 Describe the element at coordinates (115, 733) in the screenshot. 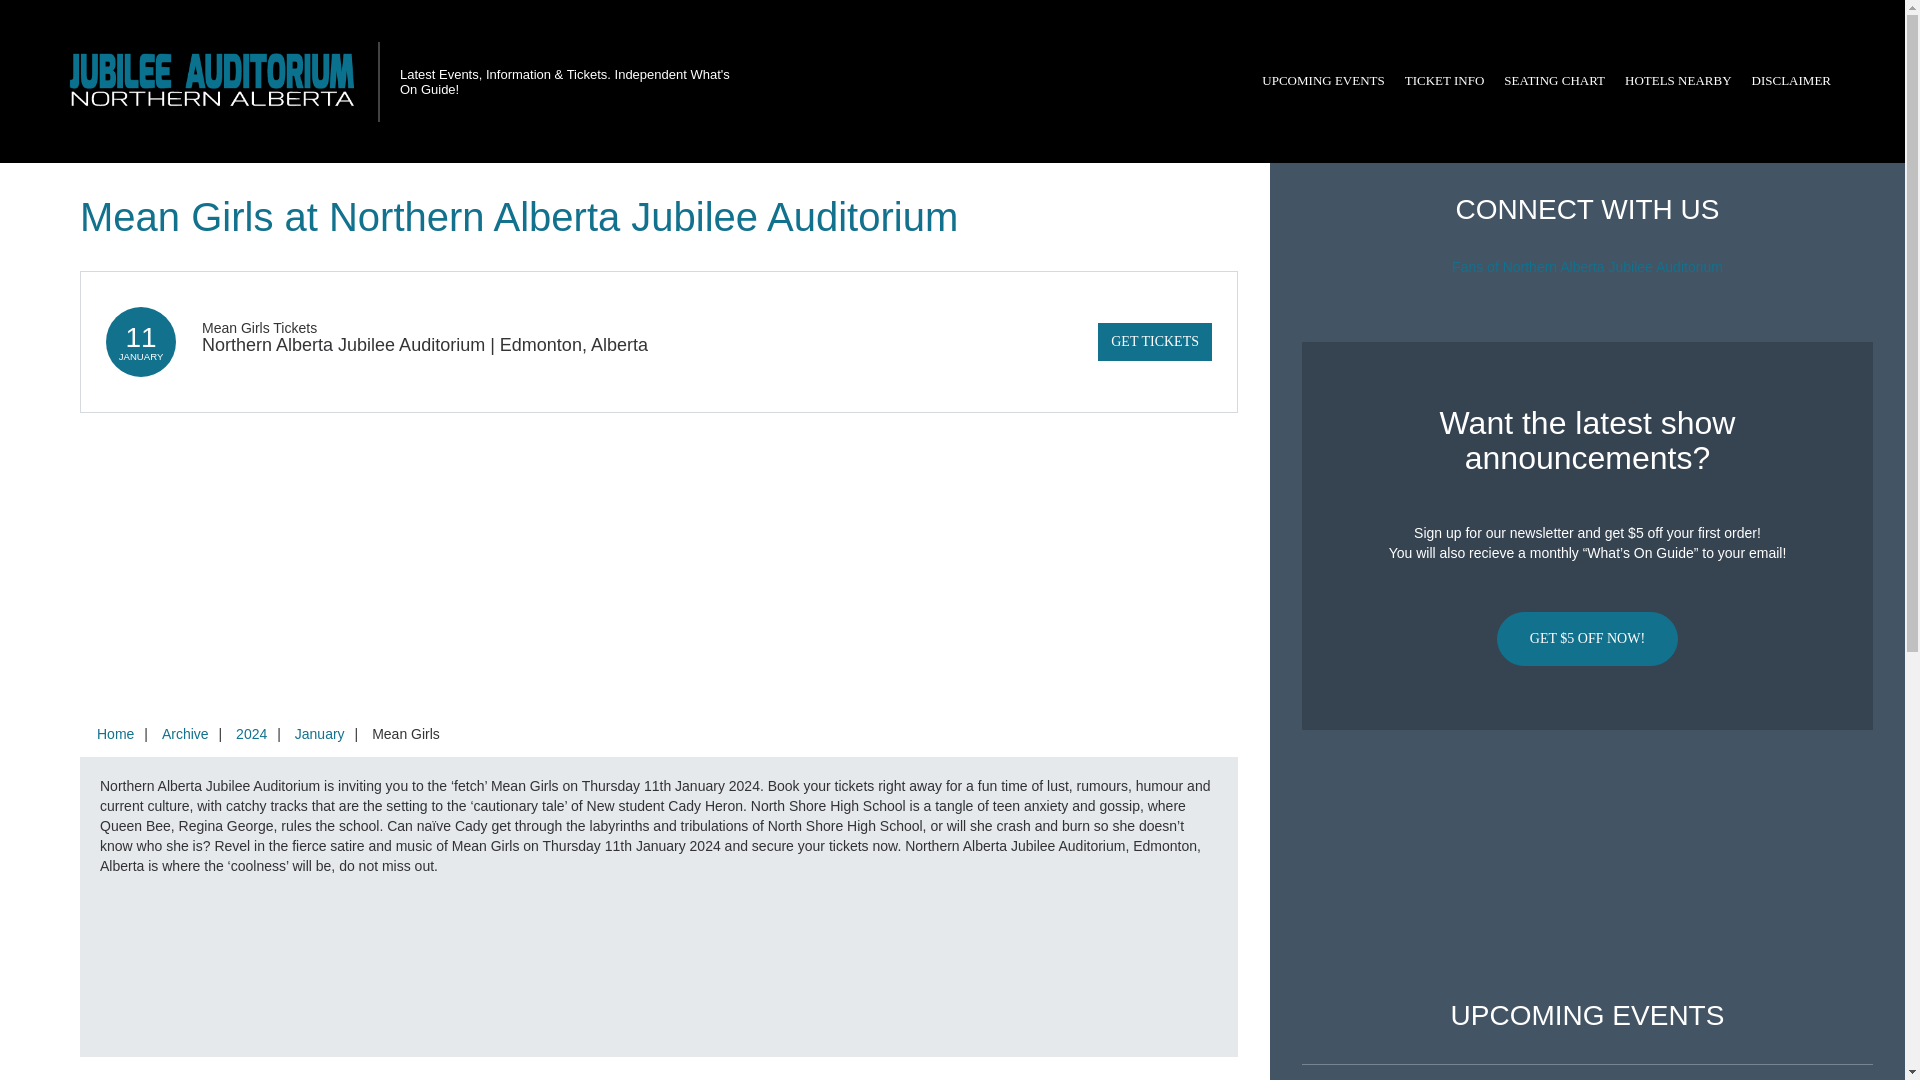

I see `Home` at that location.